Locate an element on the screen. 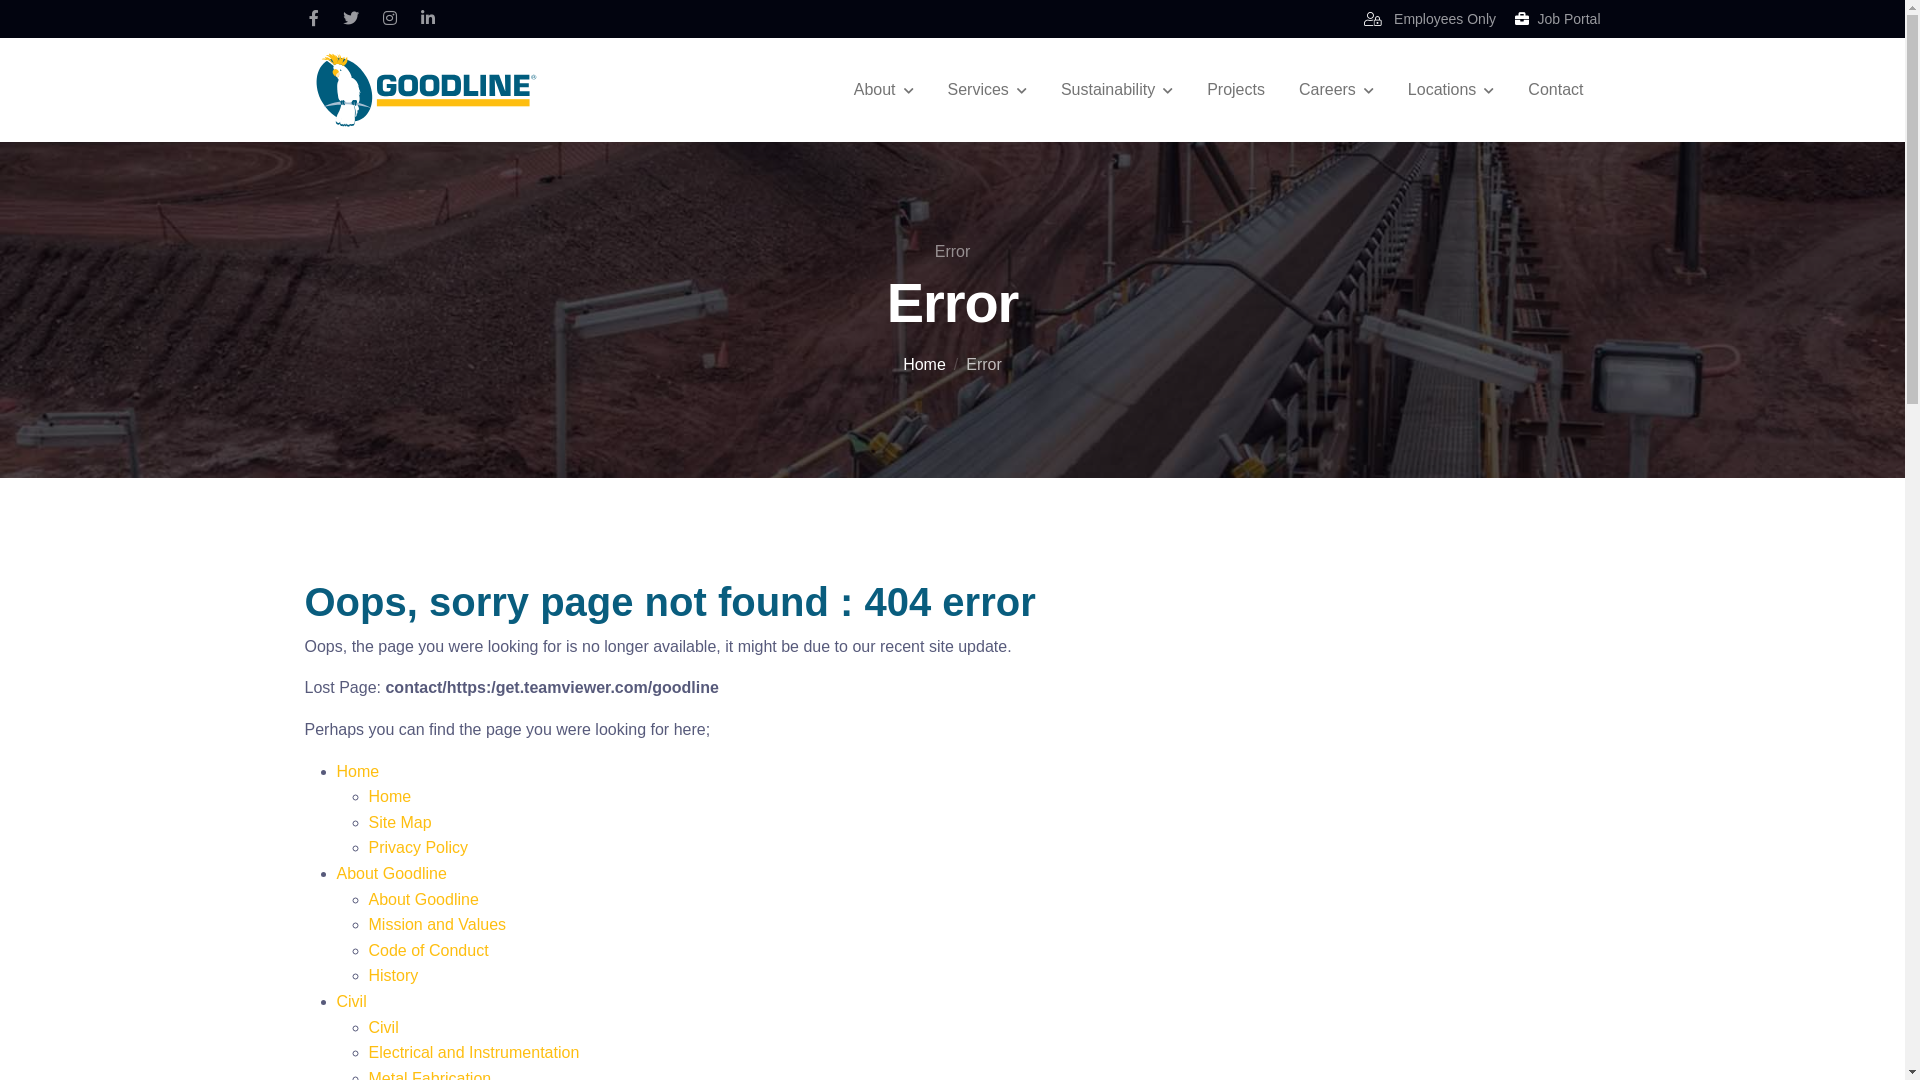 The image size is (1920, 1080). Services is located at coordinates (988, 90).